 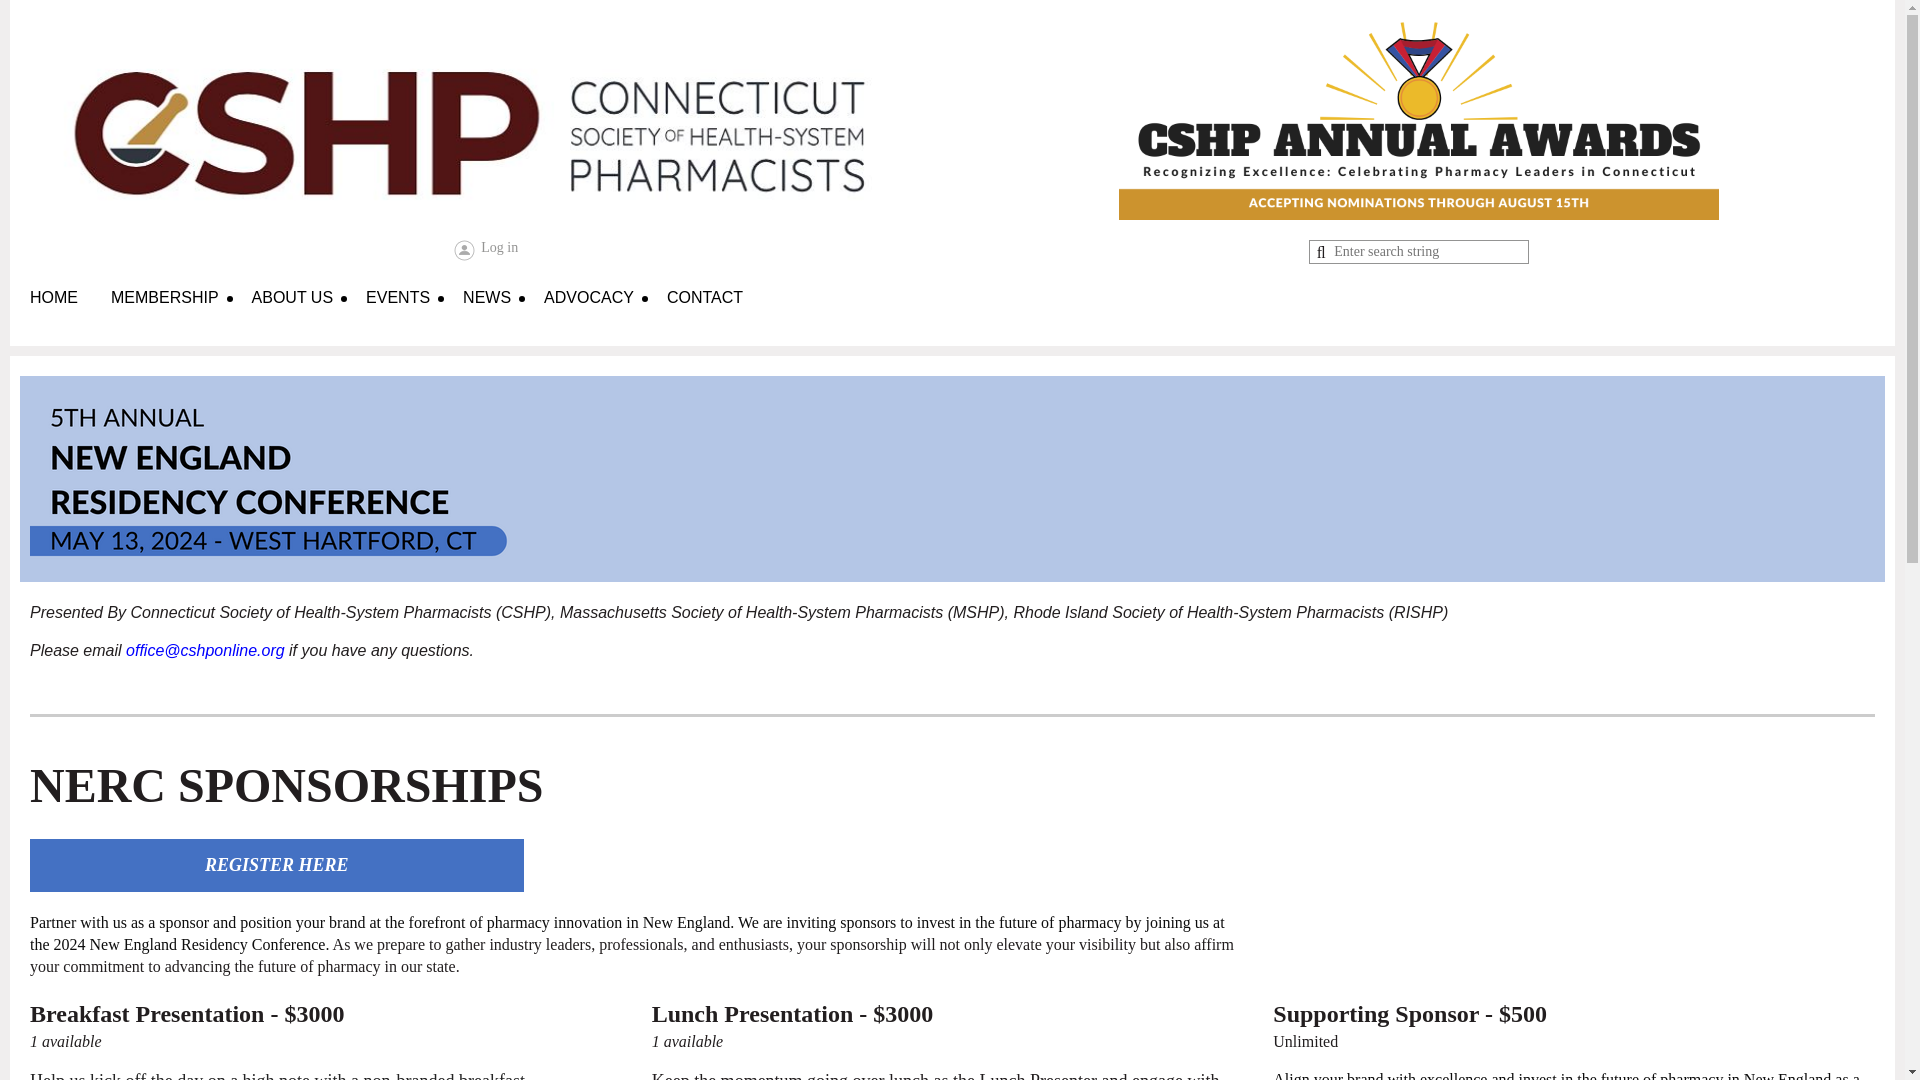 I want to click on NEWS, so click(x=502, y=303).